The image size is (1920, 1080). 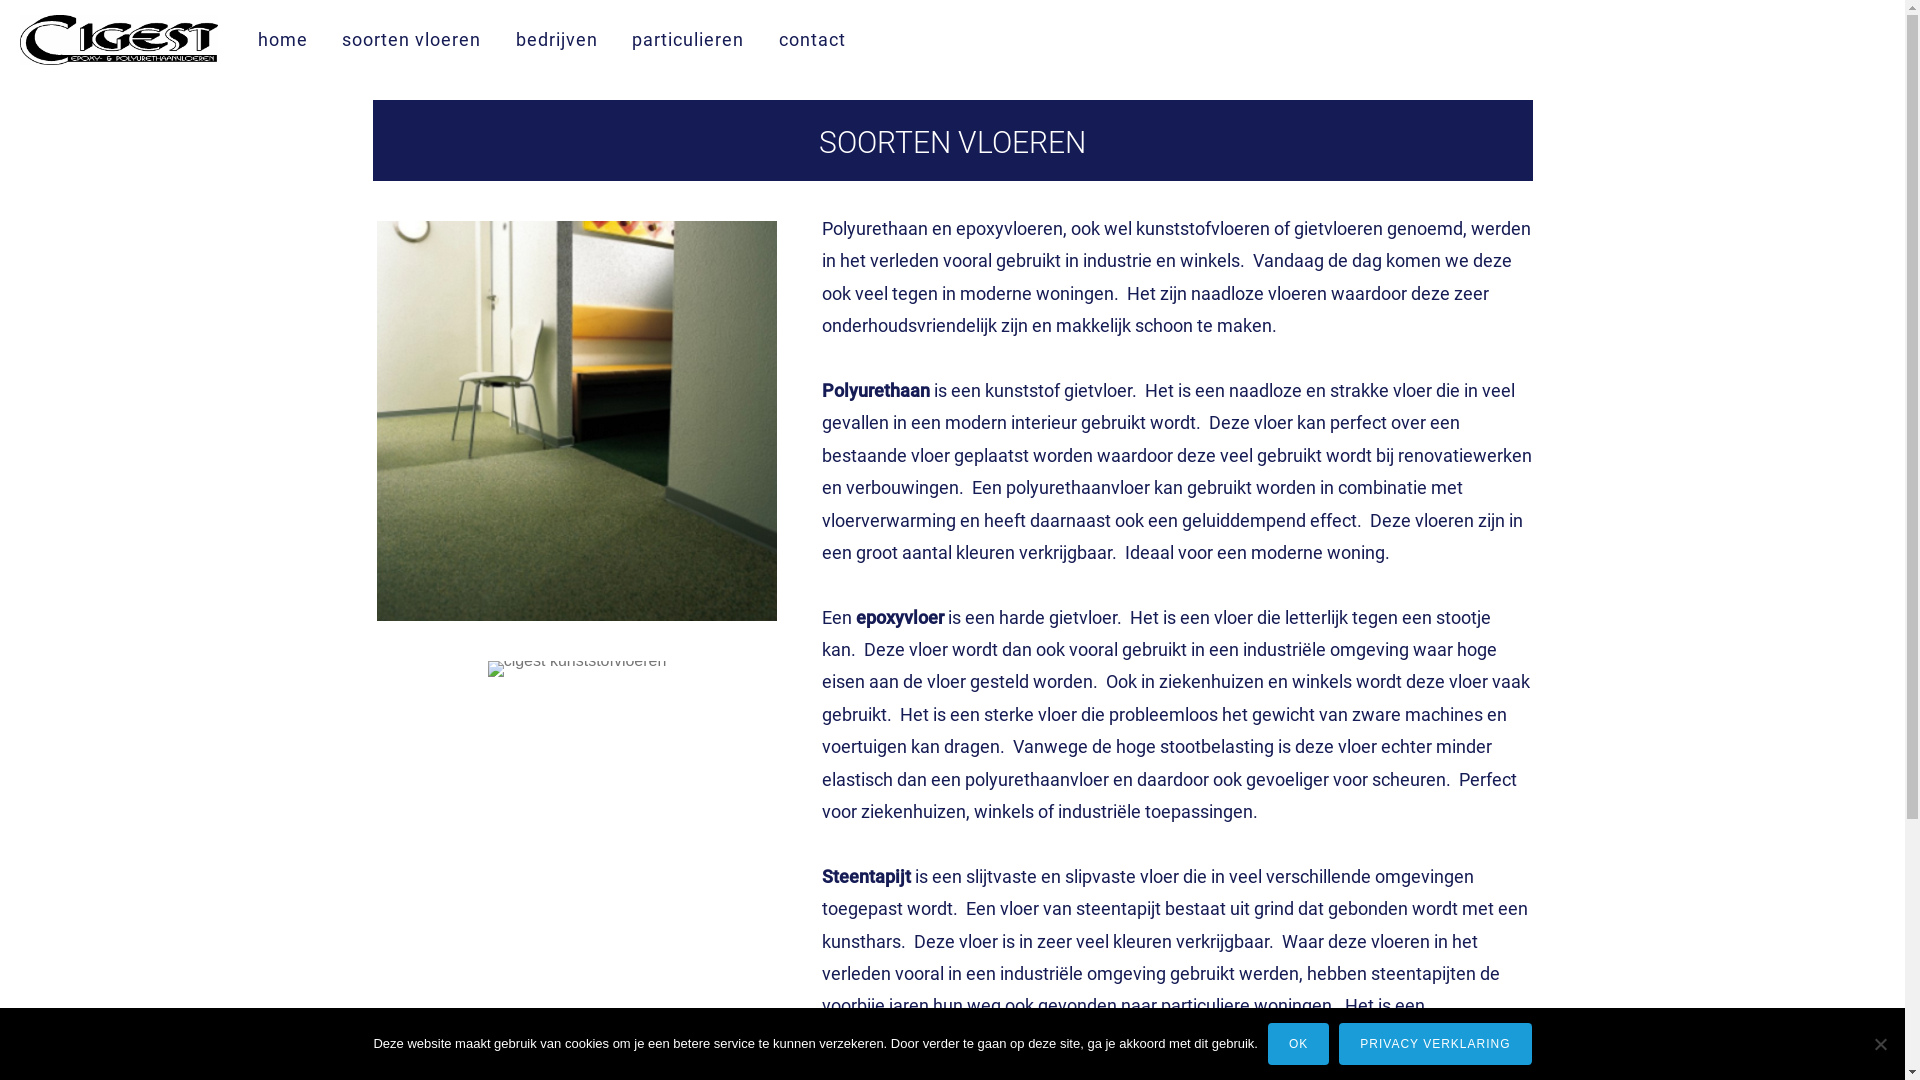 I want to click on contact, so click(x=812, y=40).